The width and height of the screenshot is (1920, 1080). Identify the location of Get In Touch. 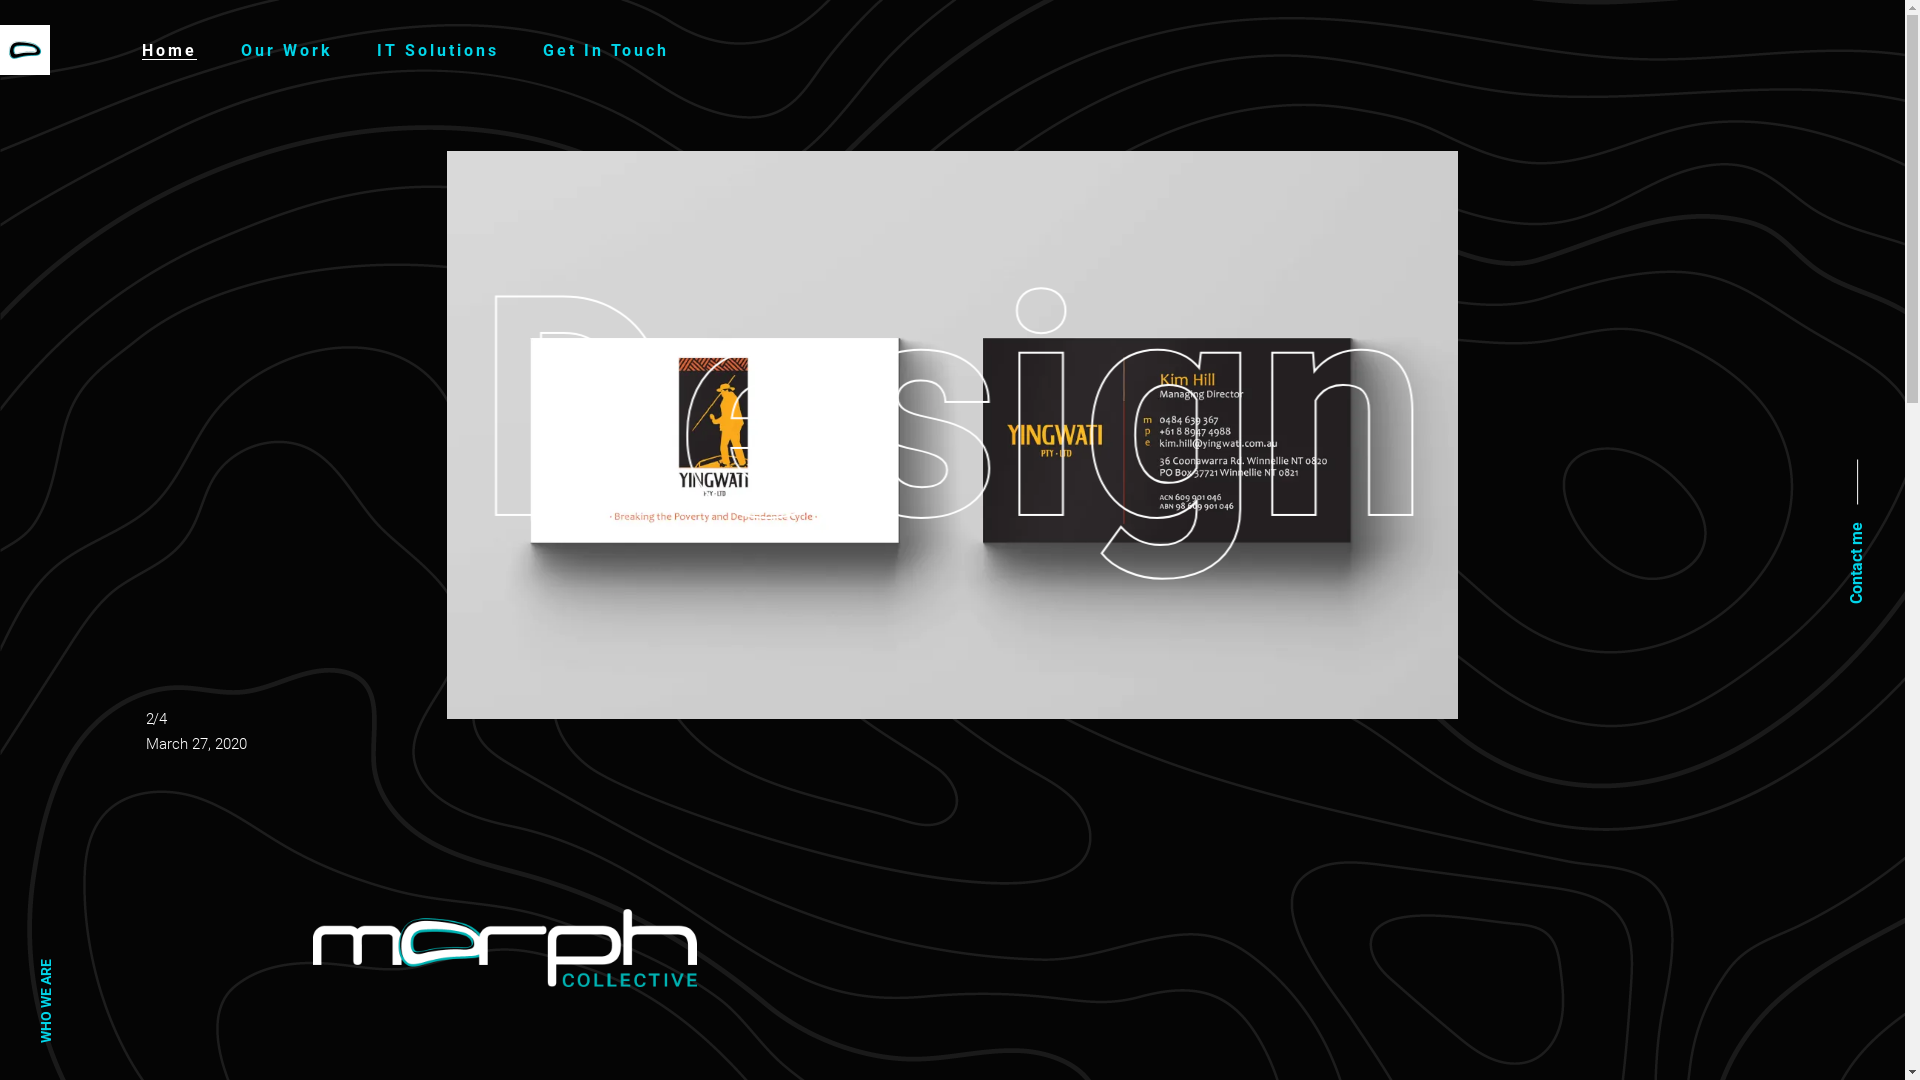
(606, 50).